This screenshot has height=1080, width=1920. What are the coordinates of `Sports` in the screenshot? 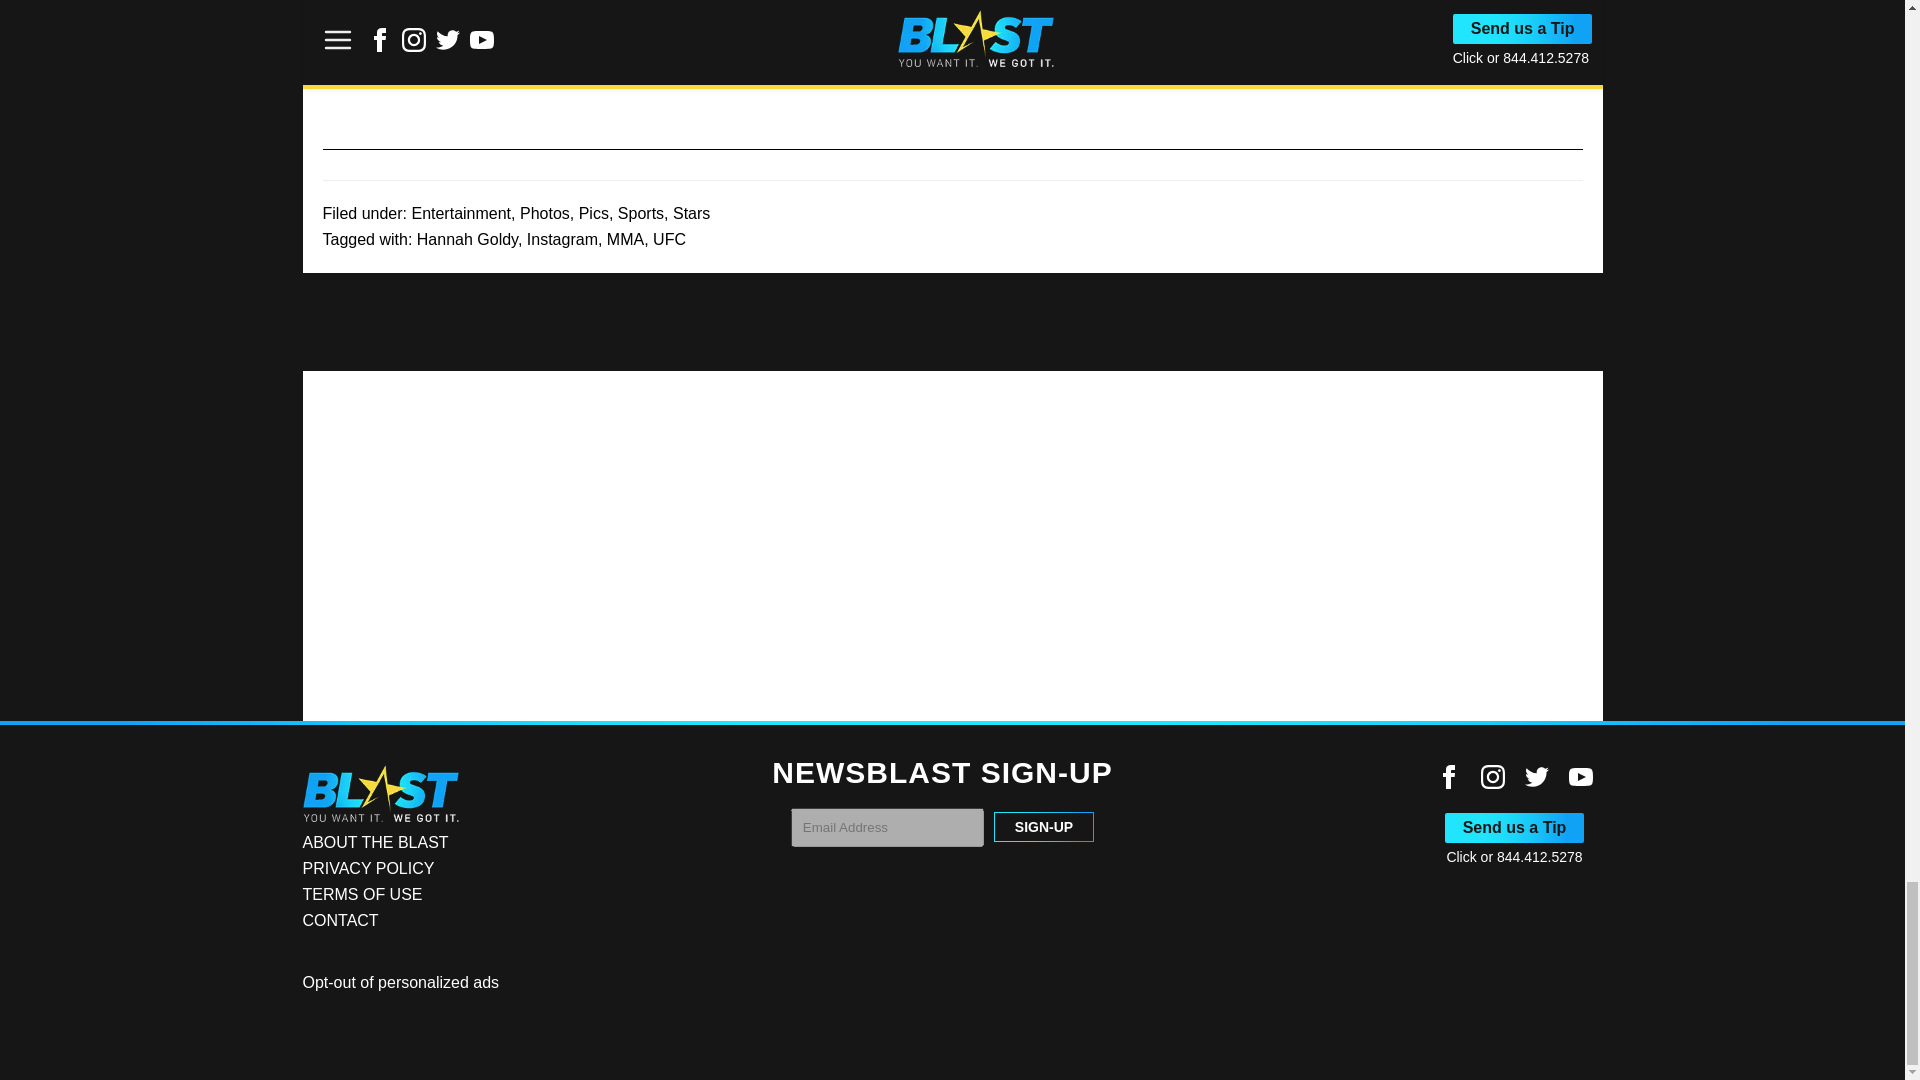 It's located at (641, 214).